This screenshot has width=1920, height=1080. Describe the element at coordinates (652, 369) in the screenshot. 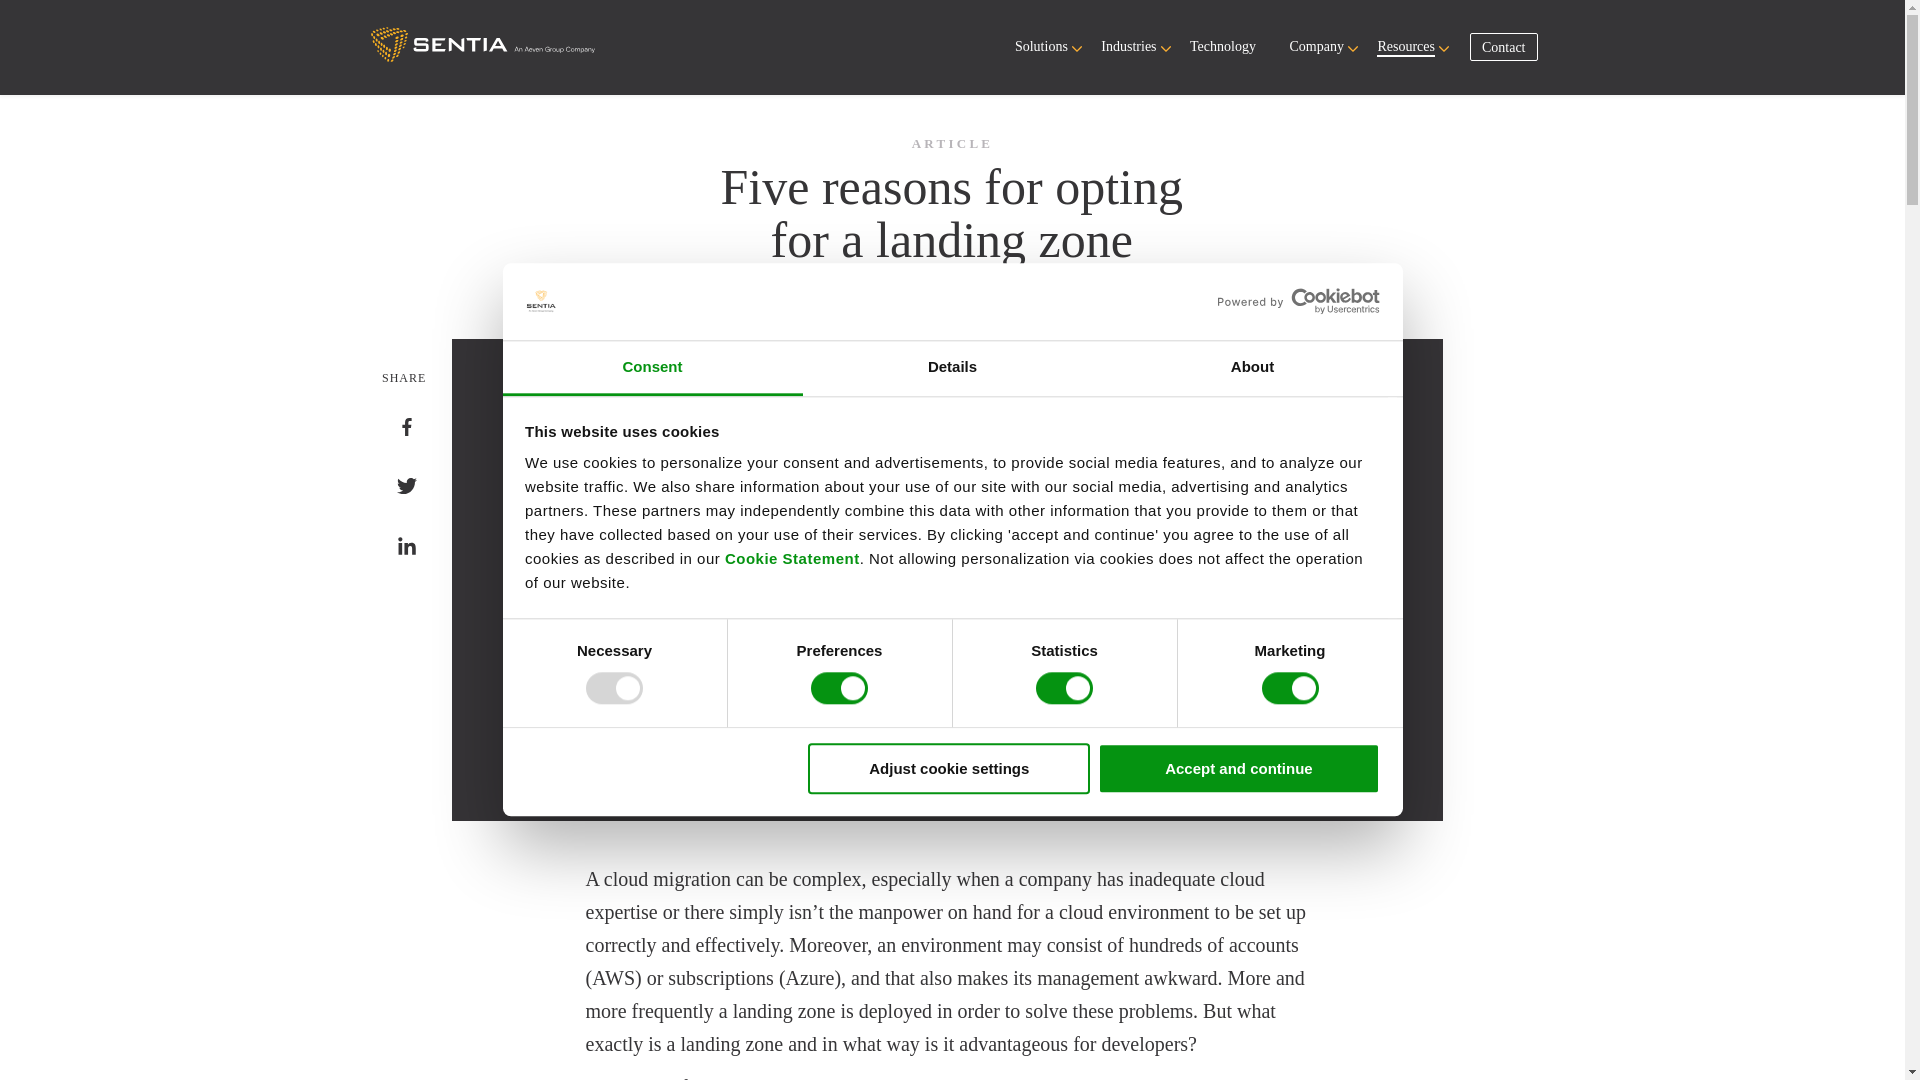

I see `Consent` at that location.